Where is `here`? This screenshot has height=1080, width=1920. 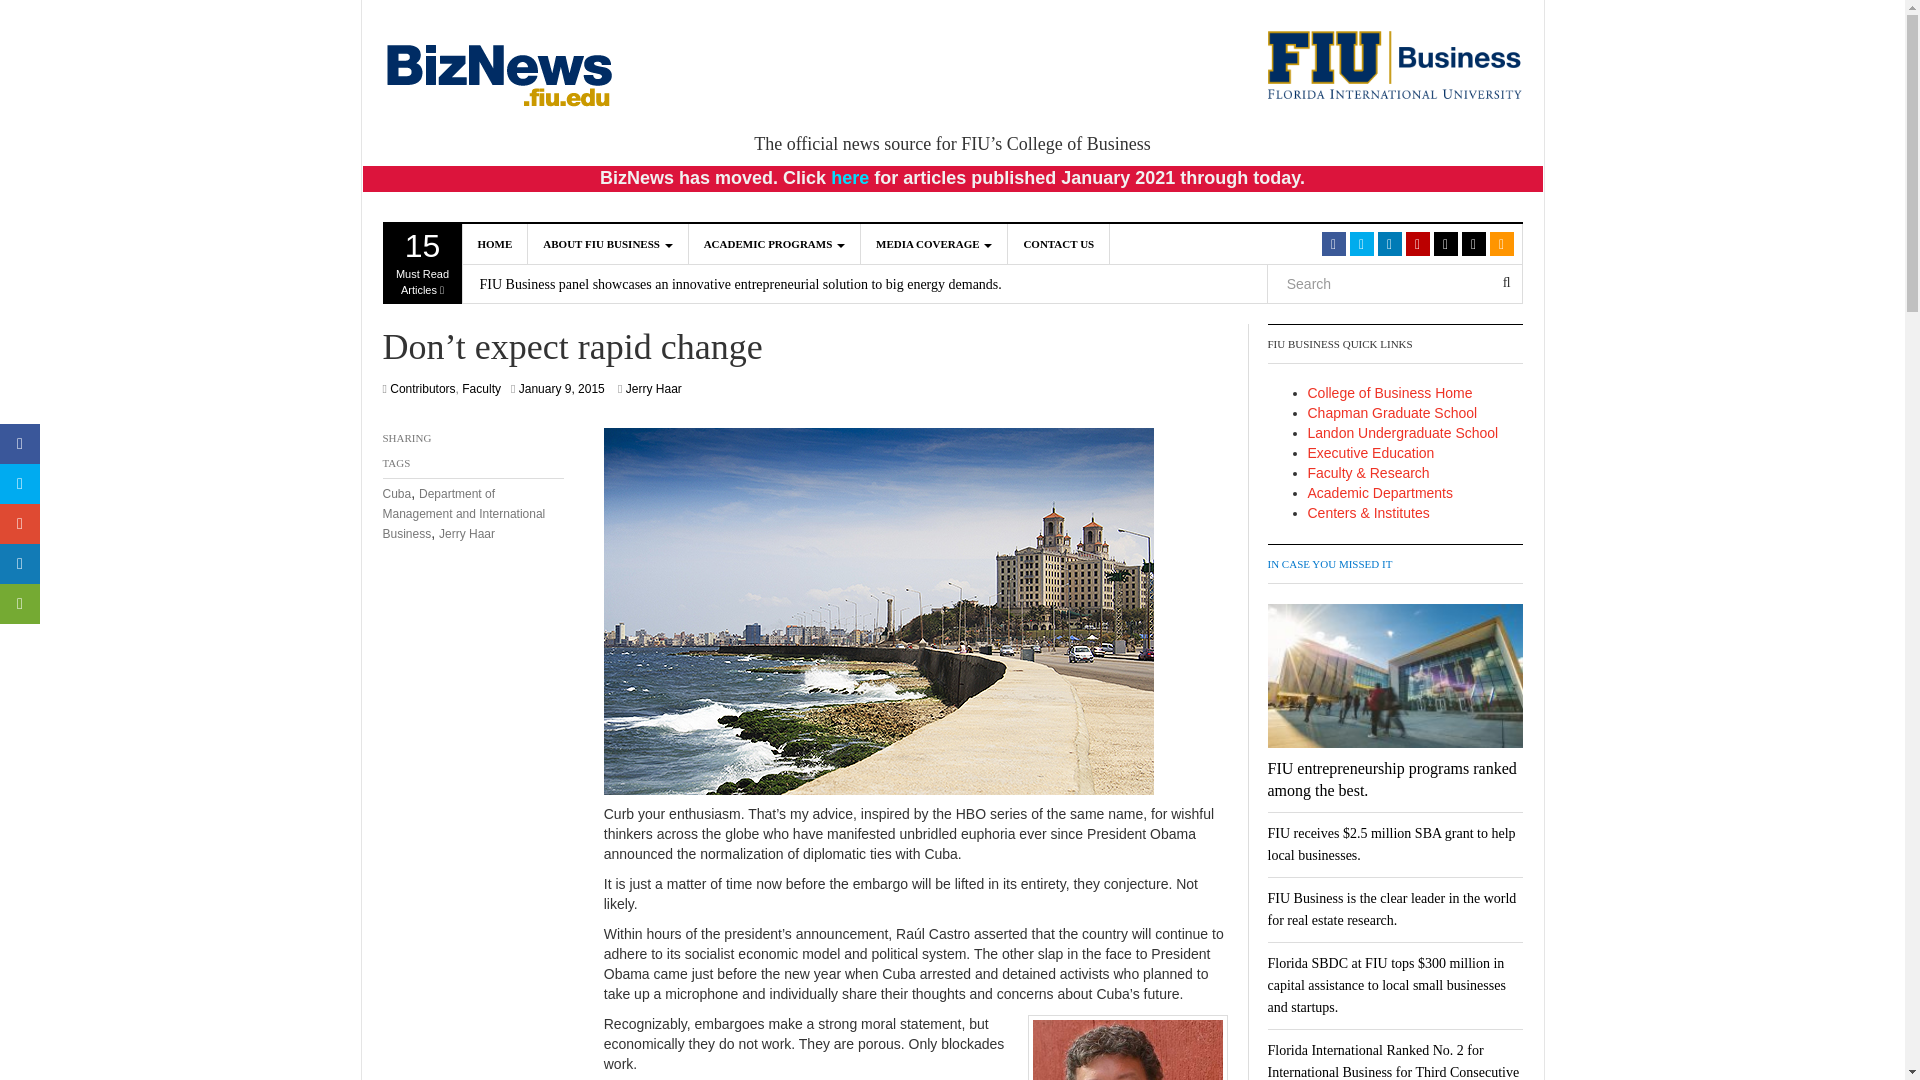 here is located at coordinates (850, 178).